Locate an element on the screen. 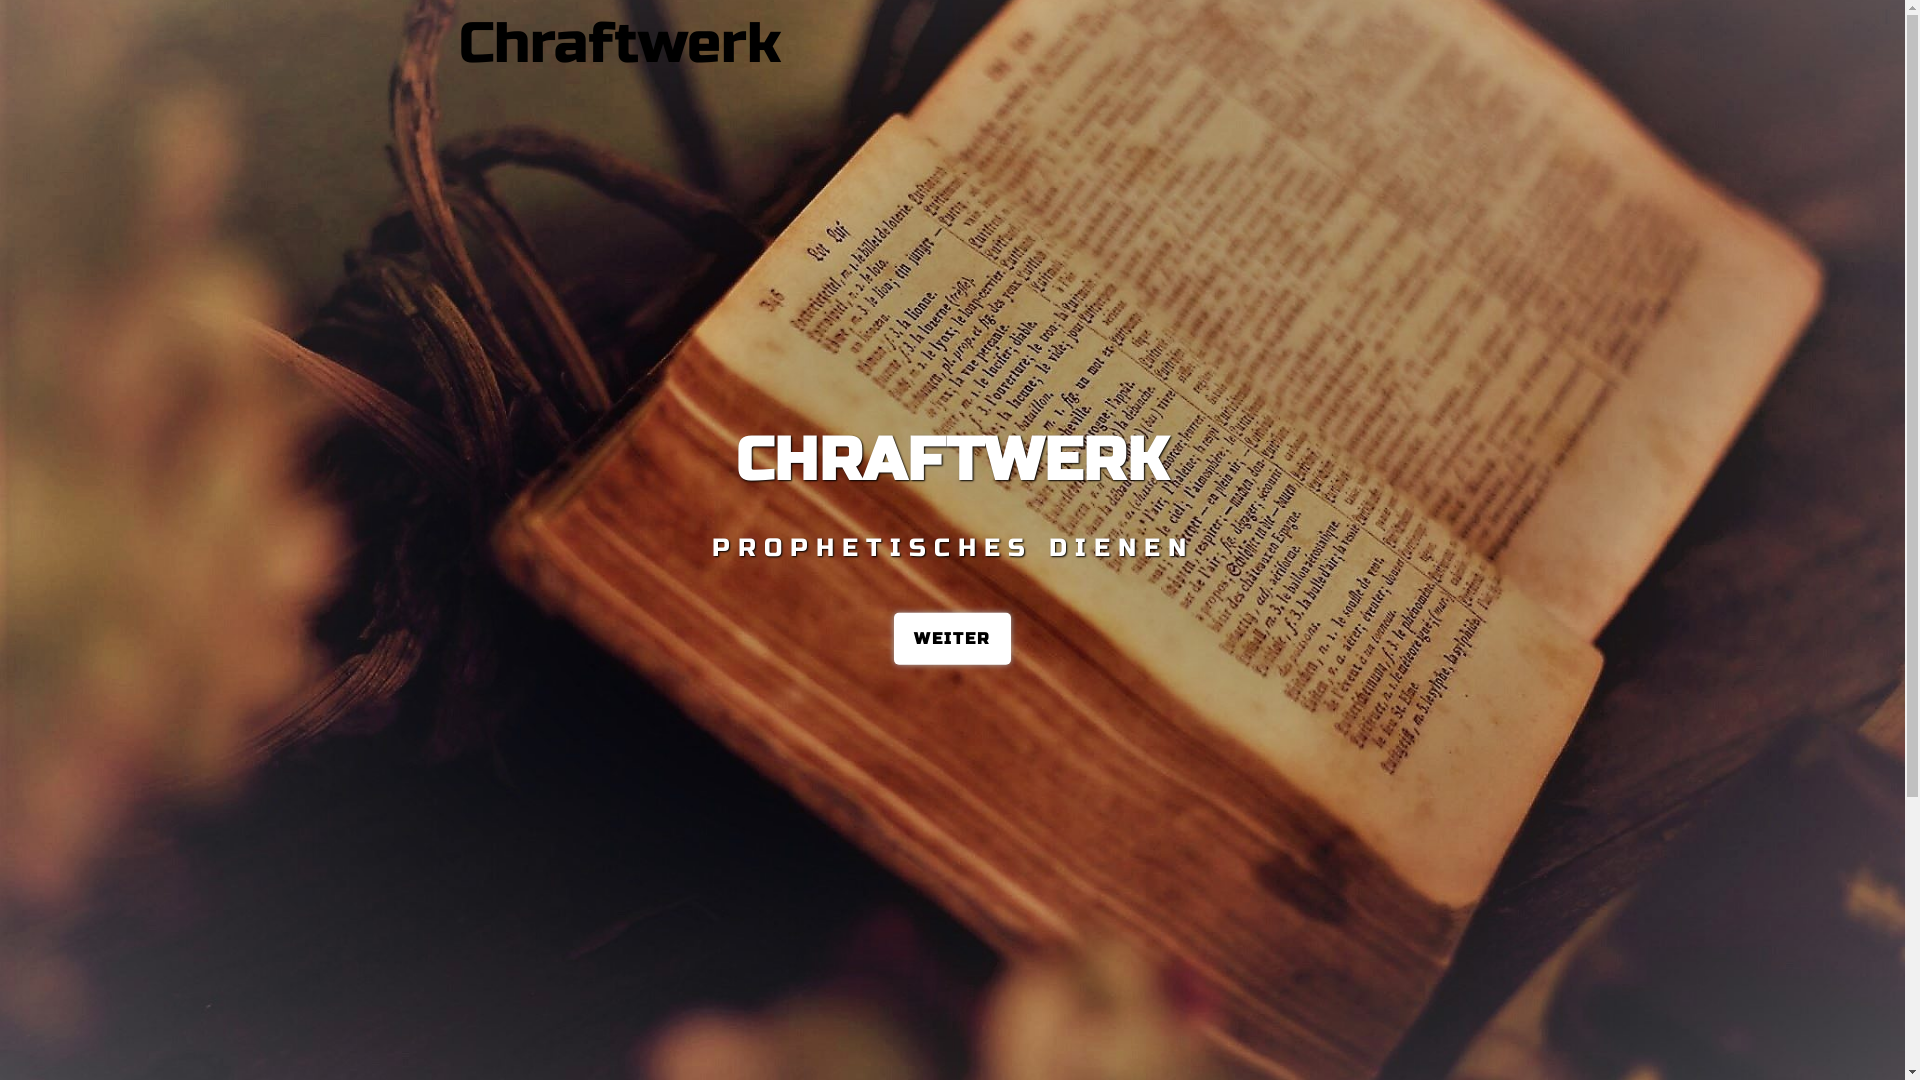 The height and width of the screenshot is (1080, 1920). WEITER is located at coordinates (952, 638).